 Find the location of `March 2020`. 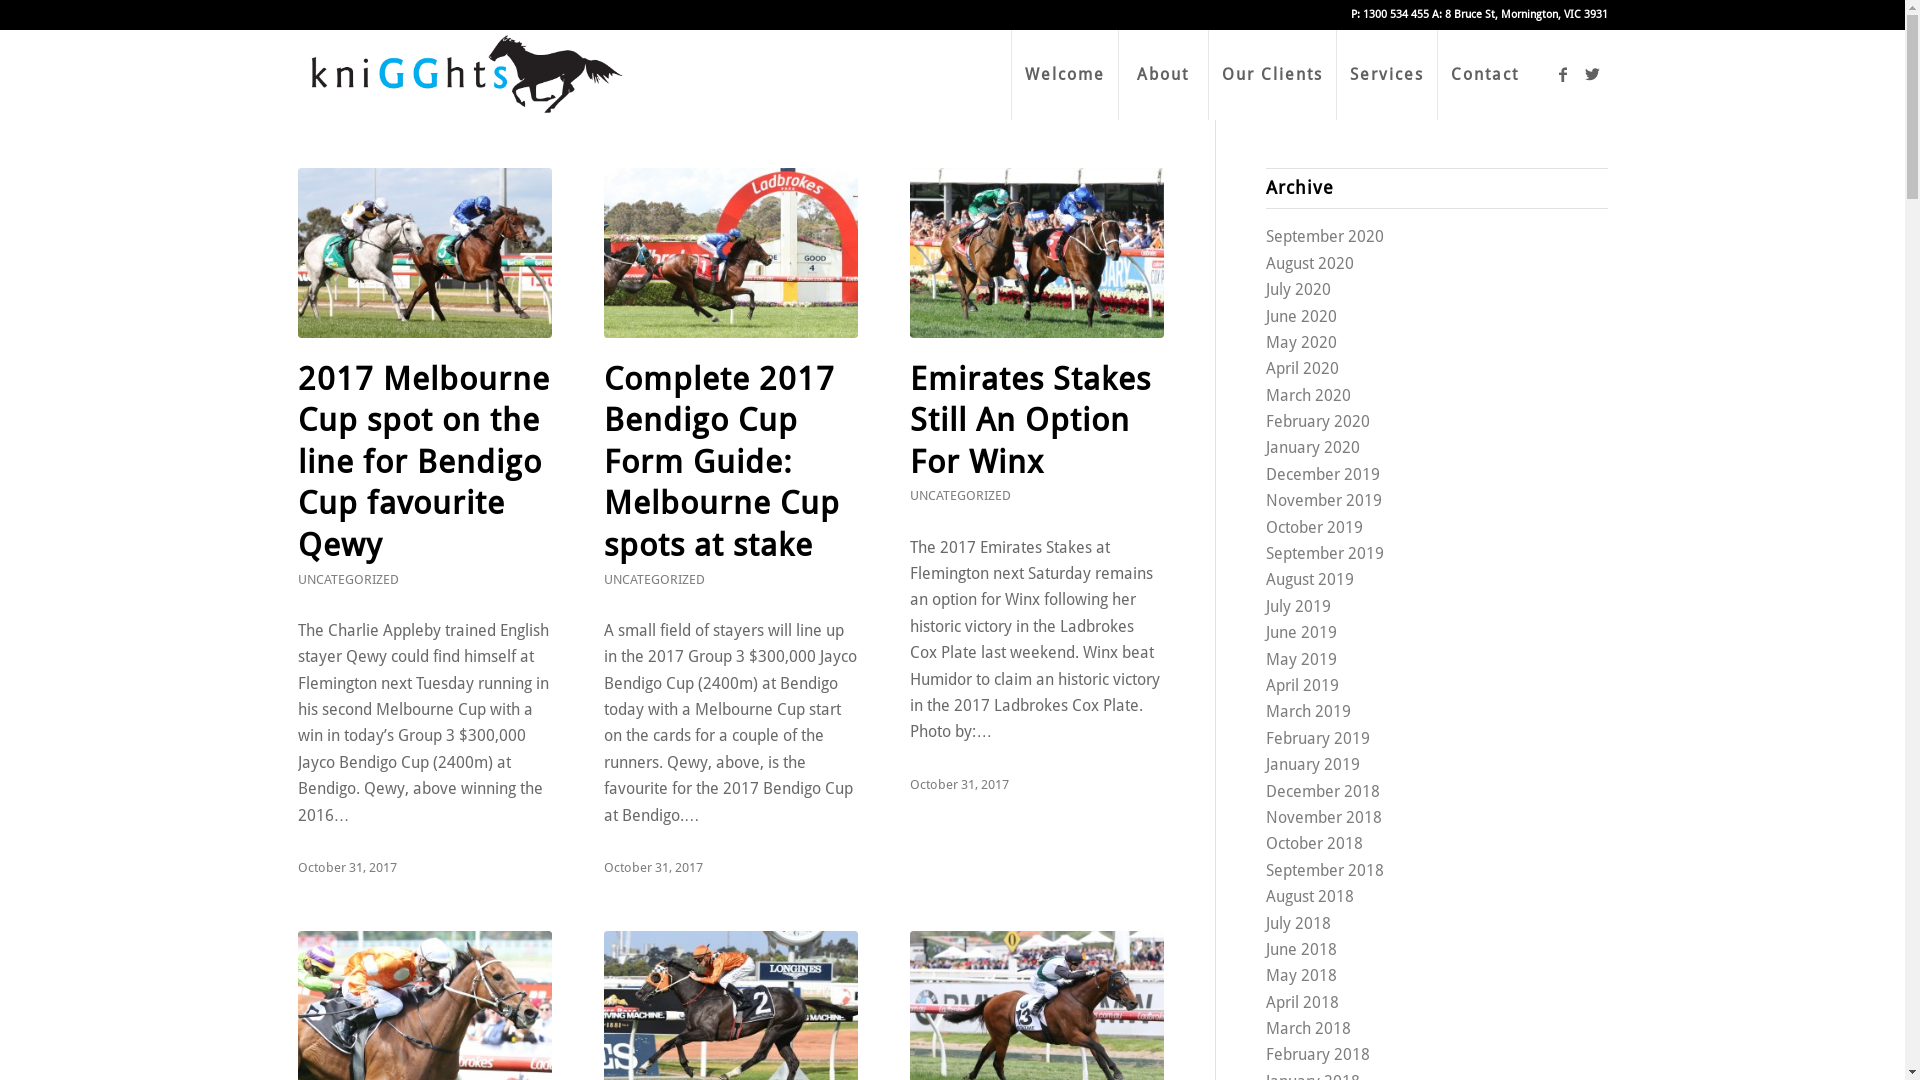

March 2020 is located at coordinates (1308, 396).